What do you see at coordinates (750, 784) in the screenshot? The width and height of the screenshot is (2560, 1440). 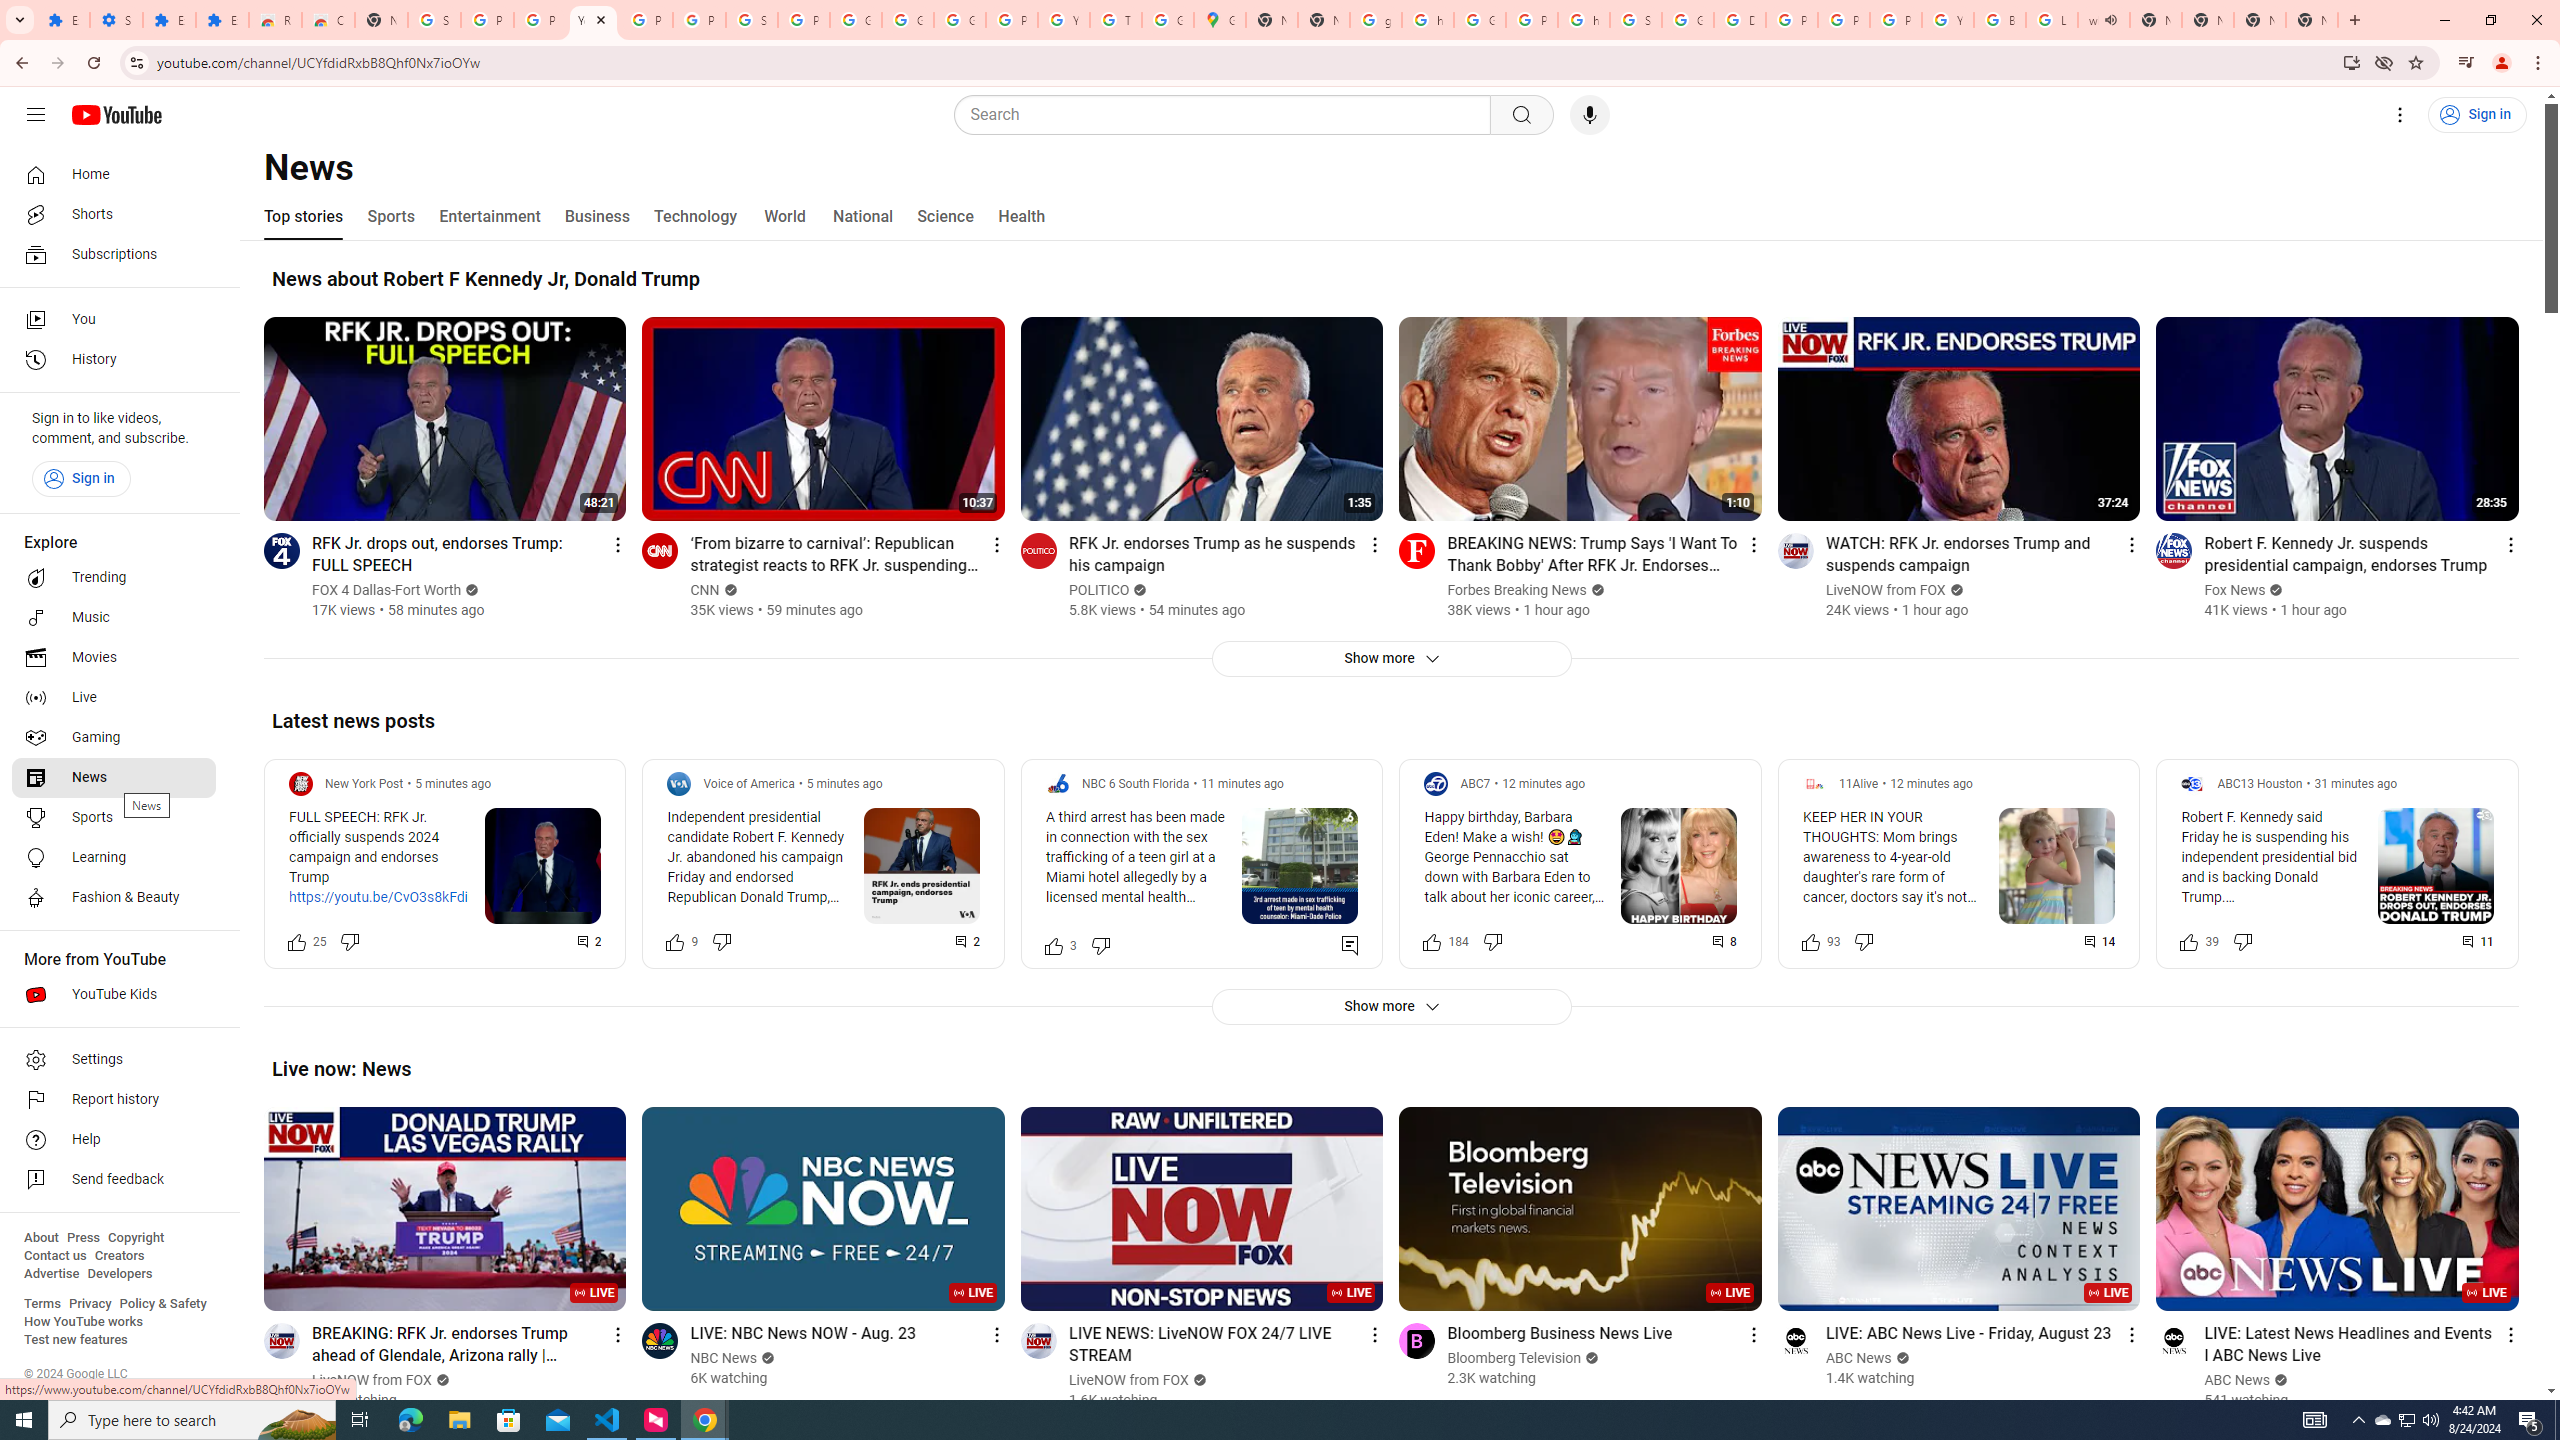 I see `Voice of America` at bounding box center [750, 784].